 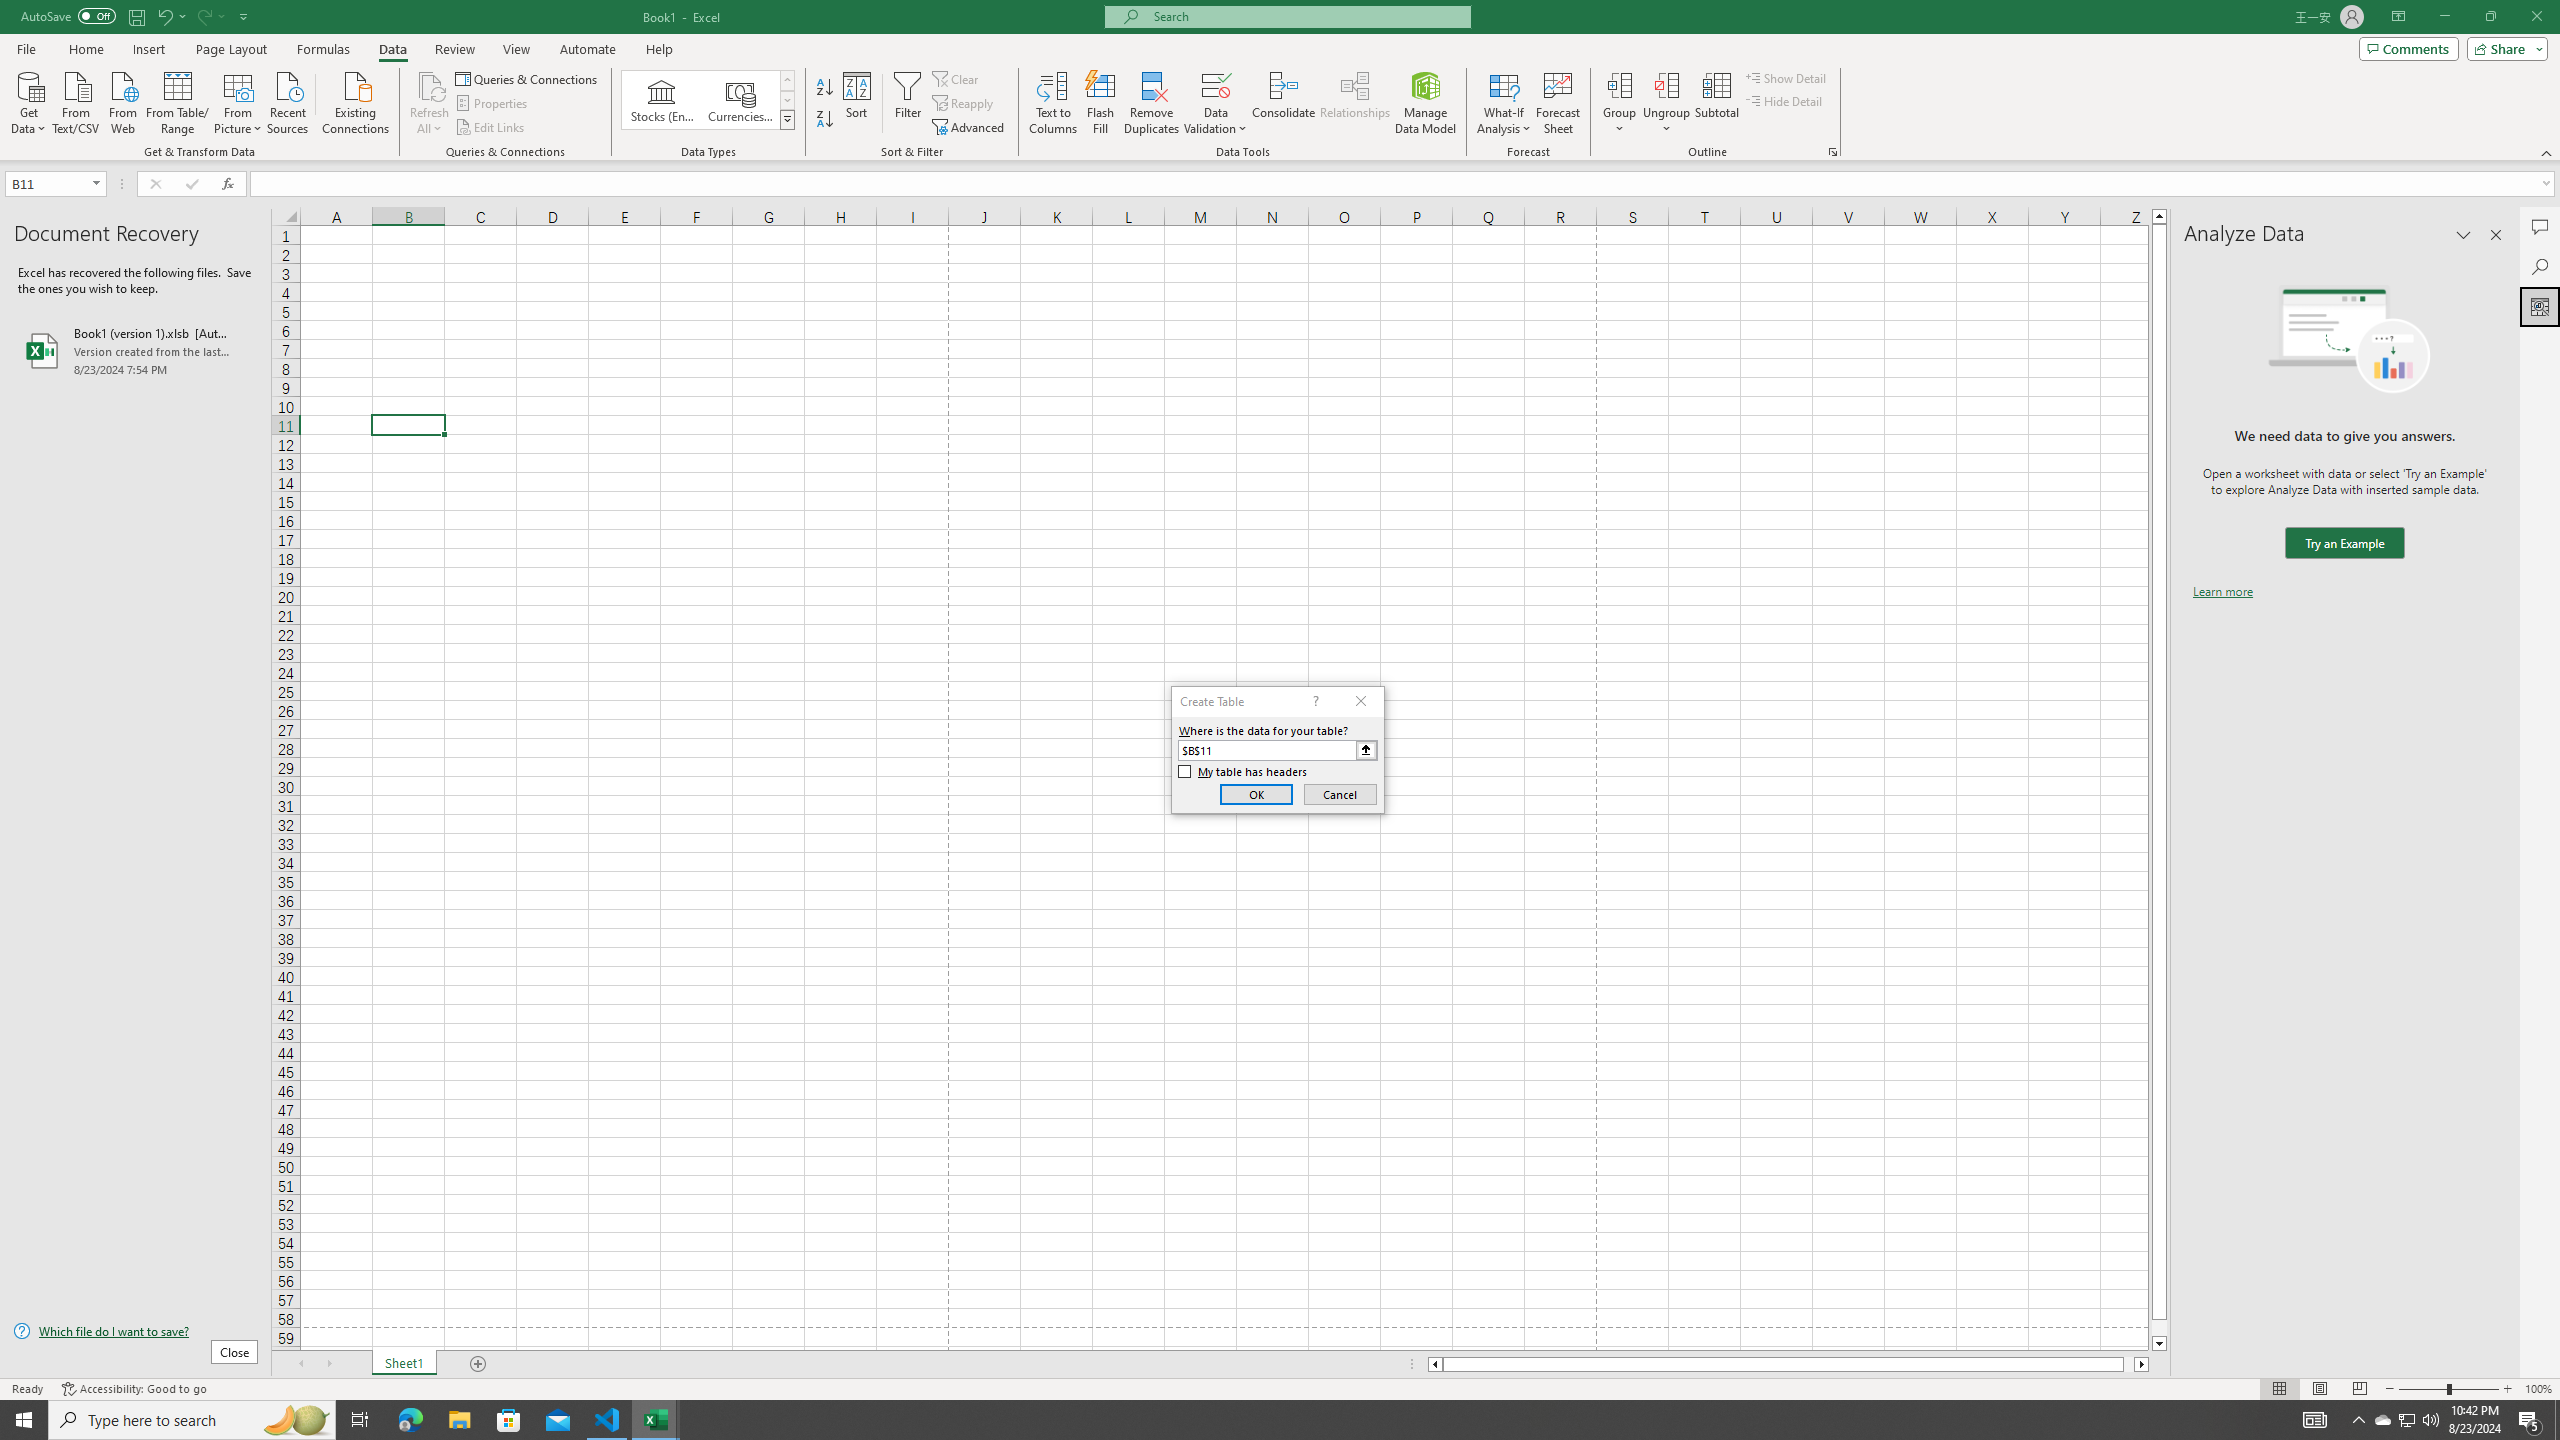 I want to click on Hide Detail, so click(x=1784, y=100).